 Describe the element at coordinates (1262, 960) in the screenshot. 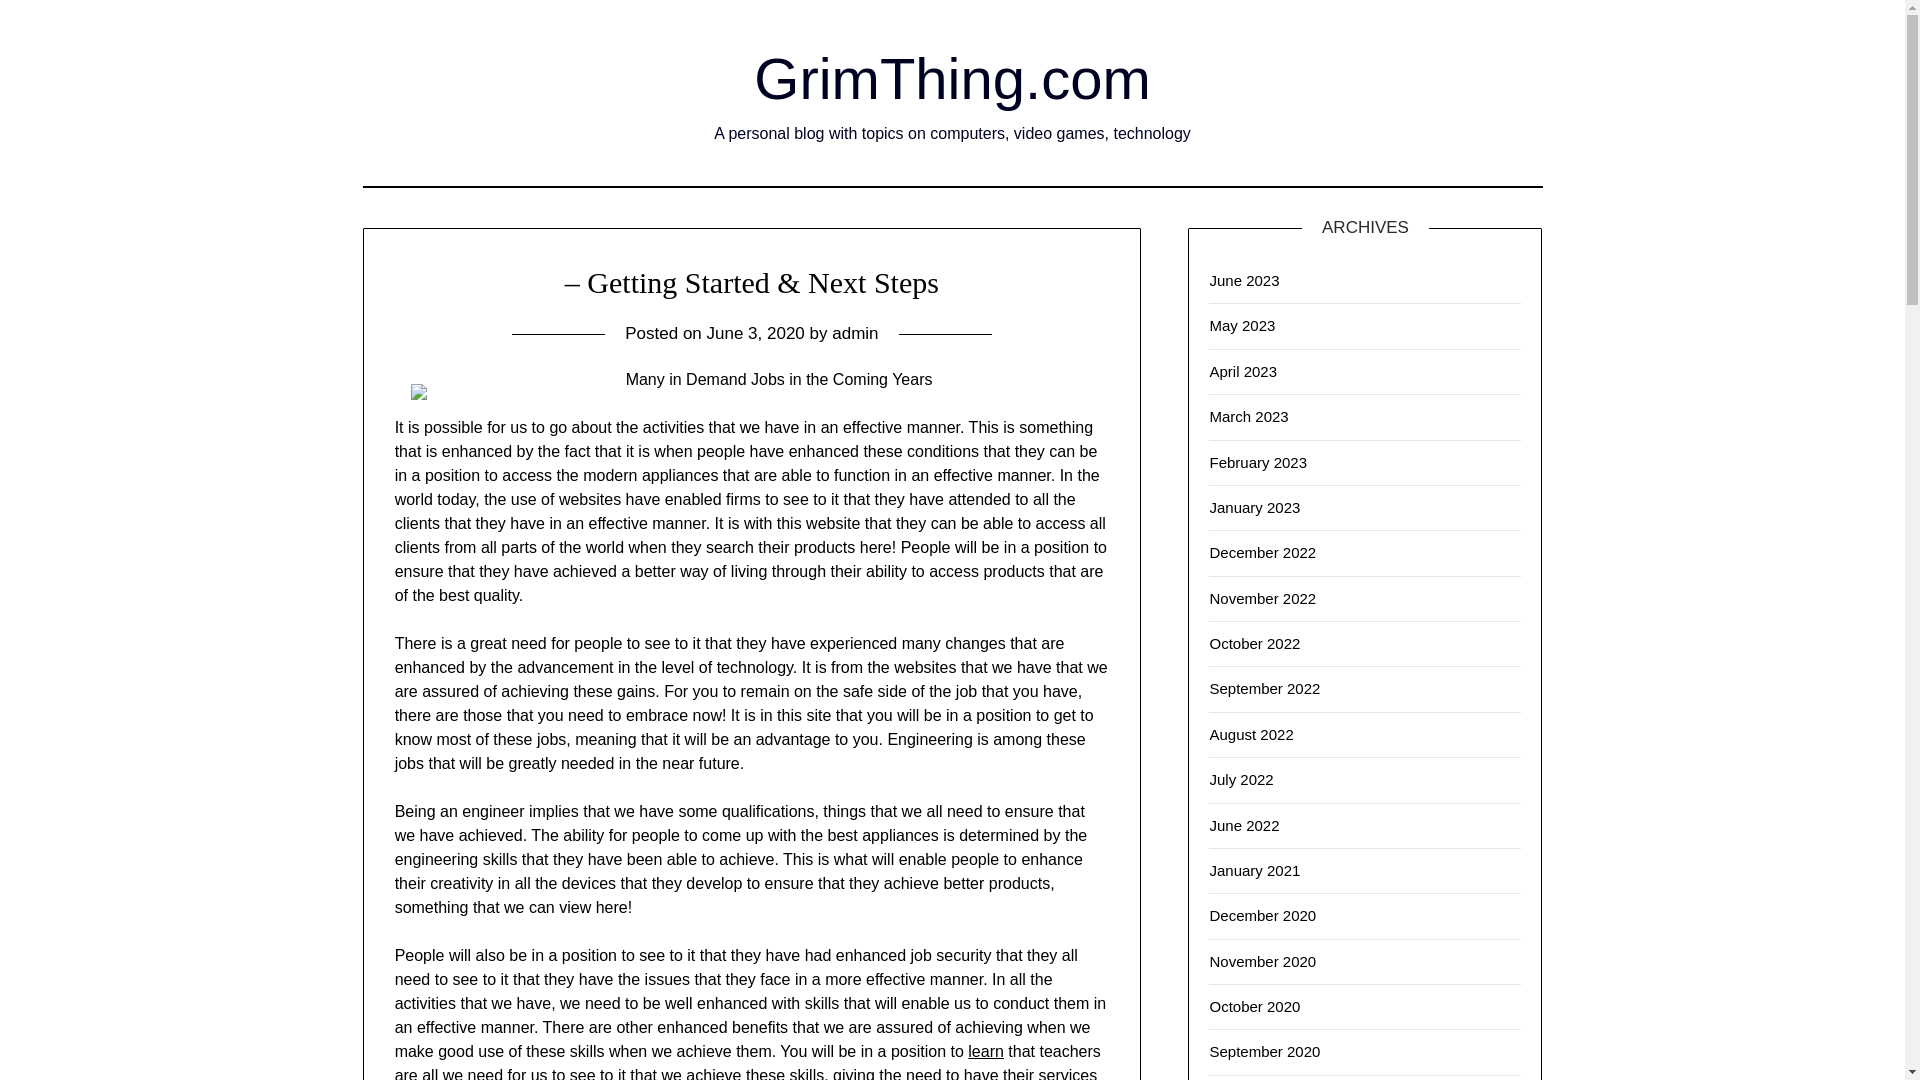

I see `November 2020` at that location.